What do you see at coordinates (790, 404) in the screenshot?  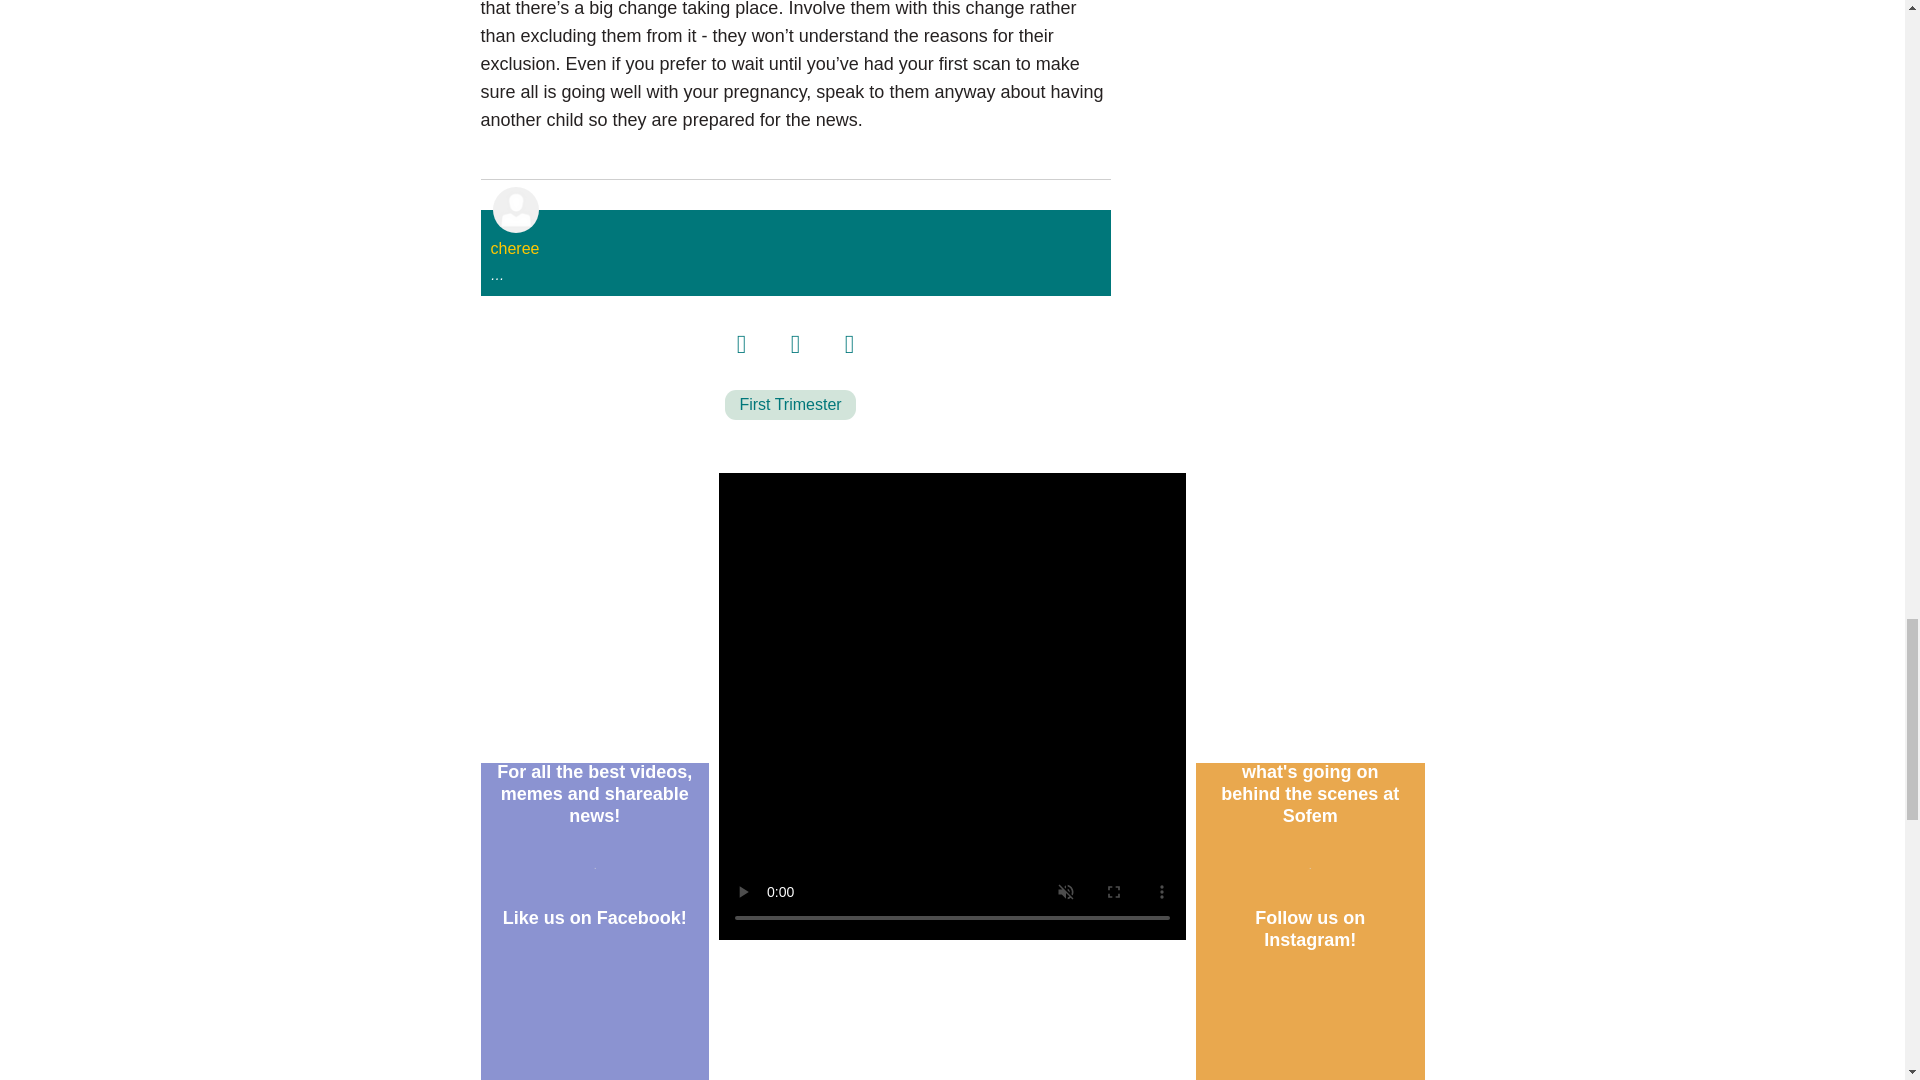 I see `First Trimester` at bounding box center [790, 404].